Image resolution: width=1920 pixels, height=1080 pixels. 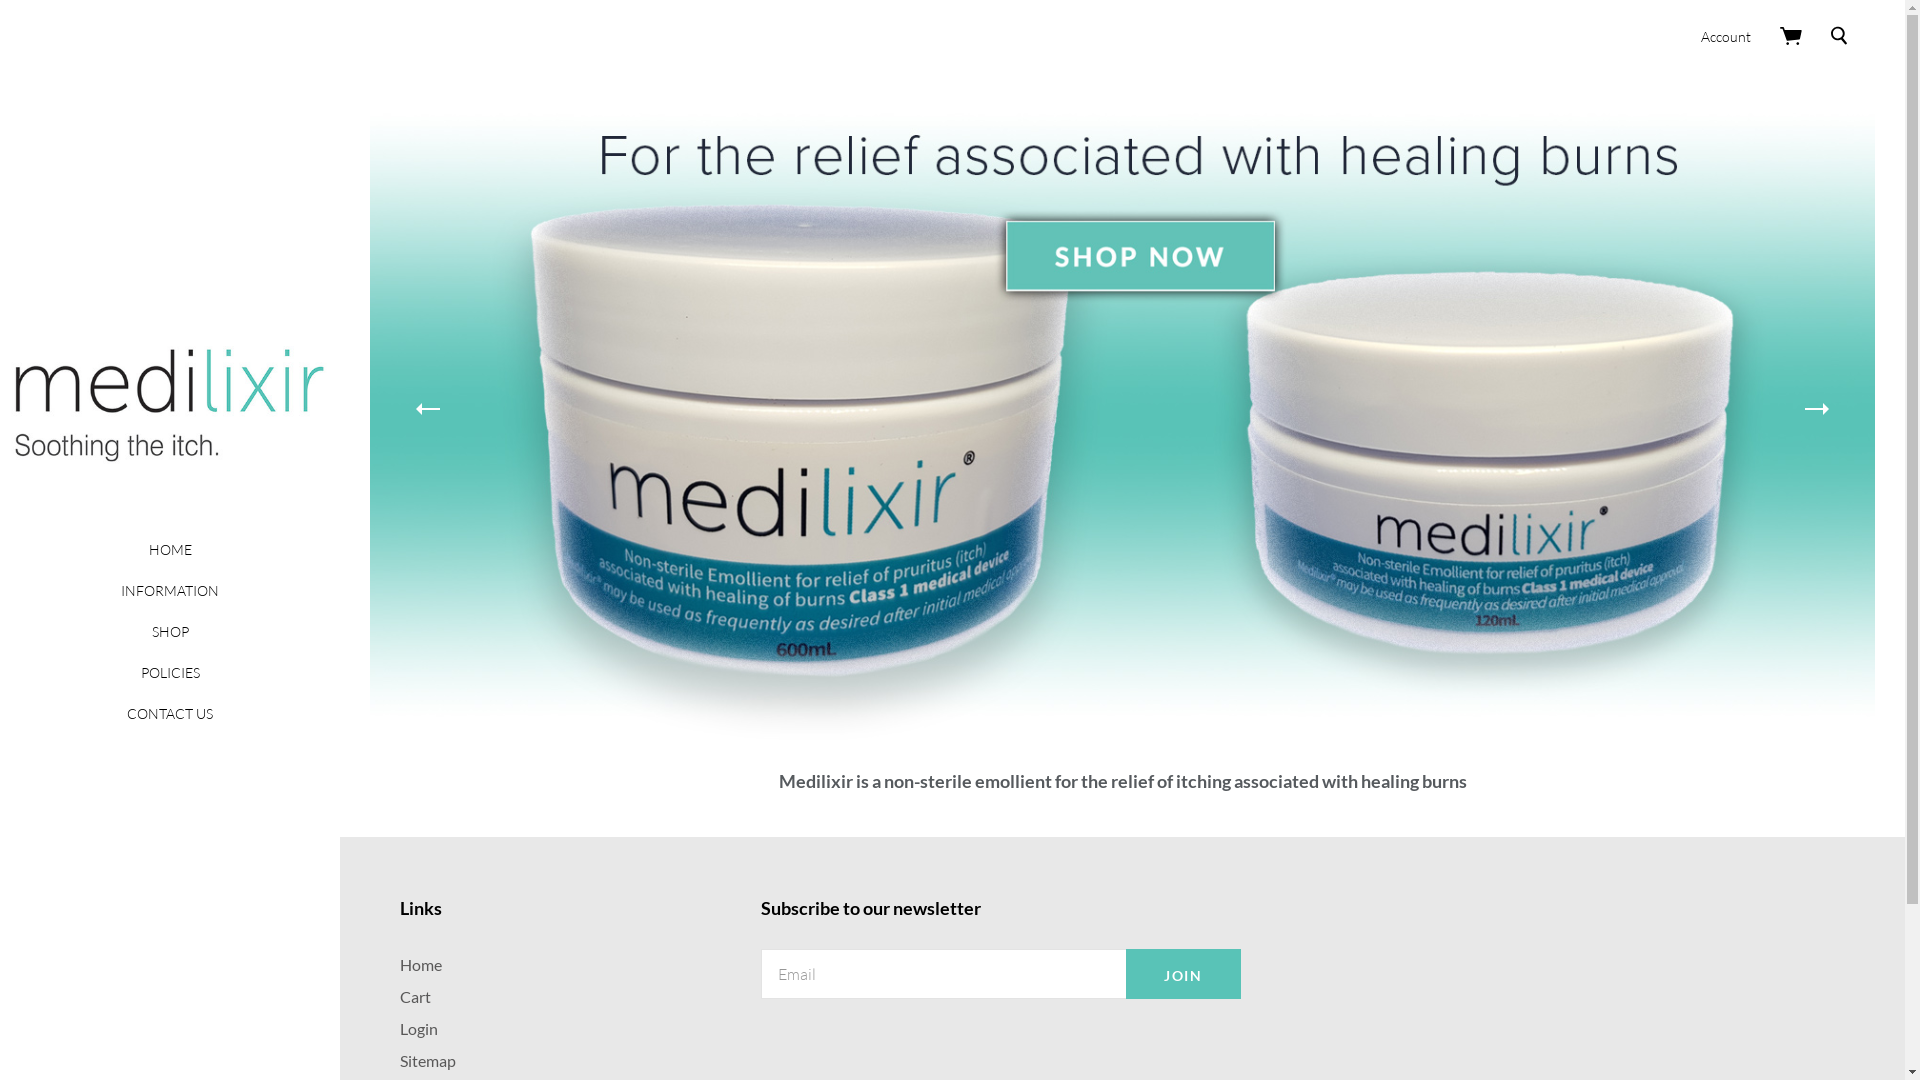 What do you see at coordinates (416, 996) in the screenshot?
I see `Cart` at bounding box center [416, 996].